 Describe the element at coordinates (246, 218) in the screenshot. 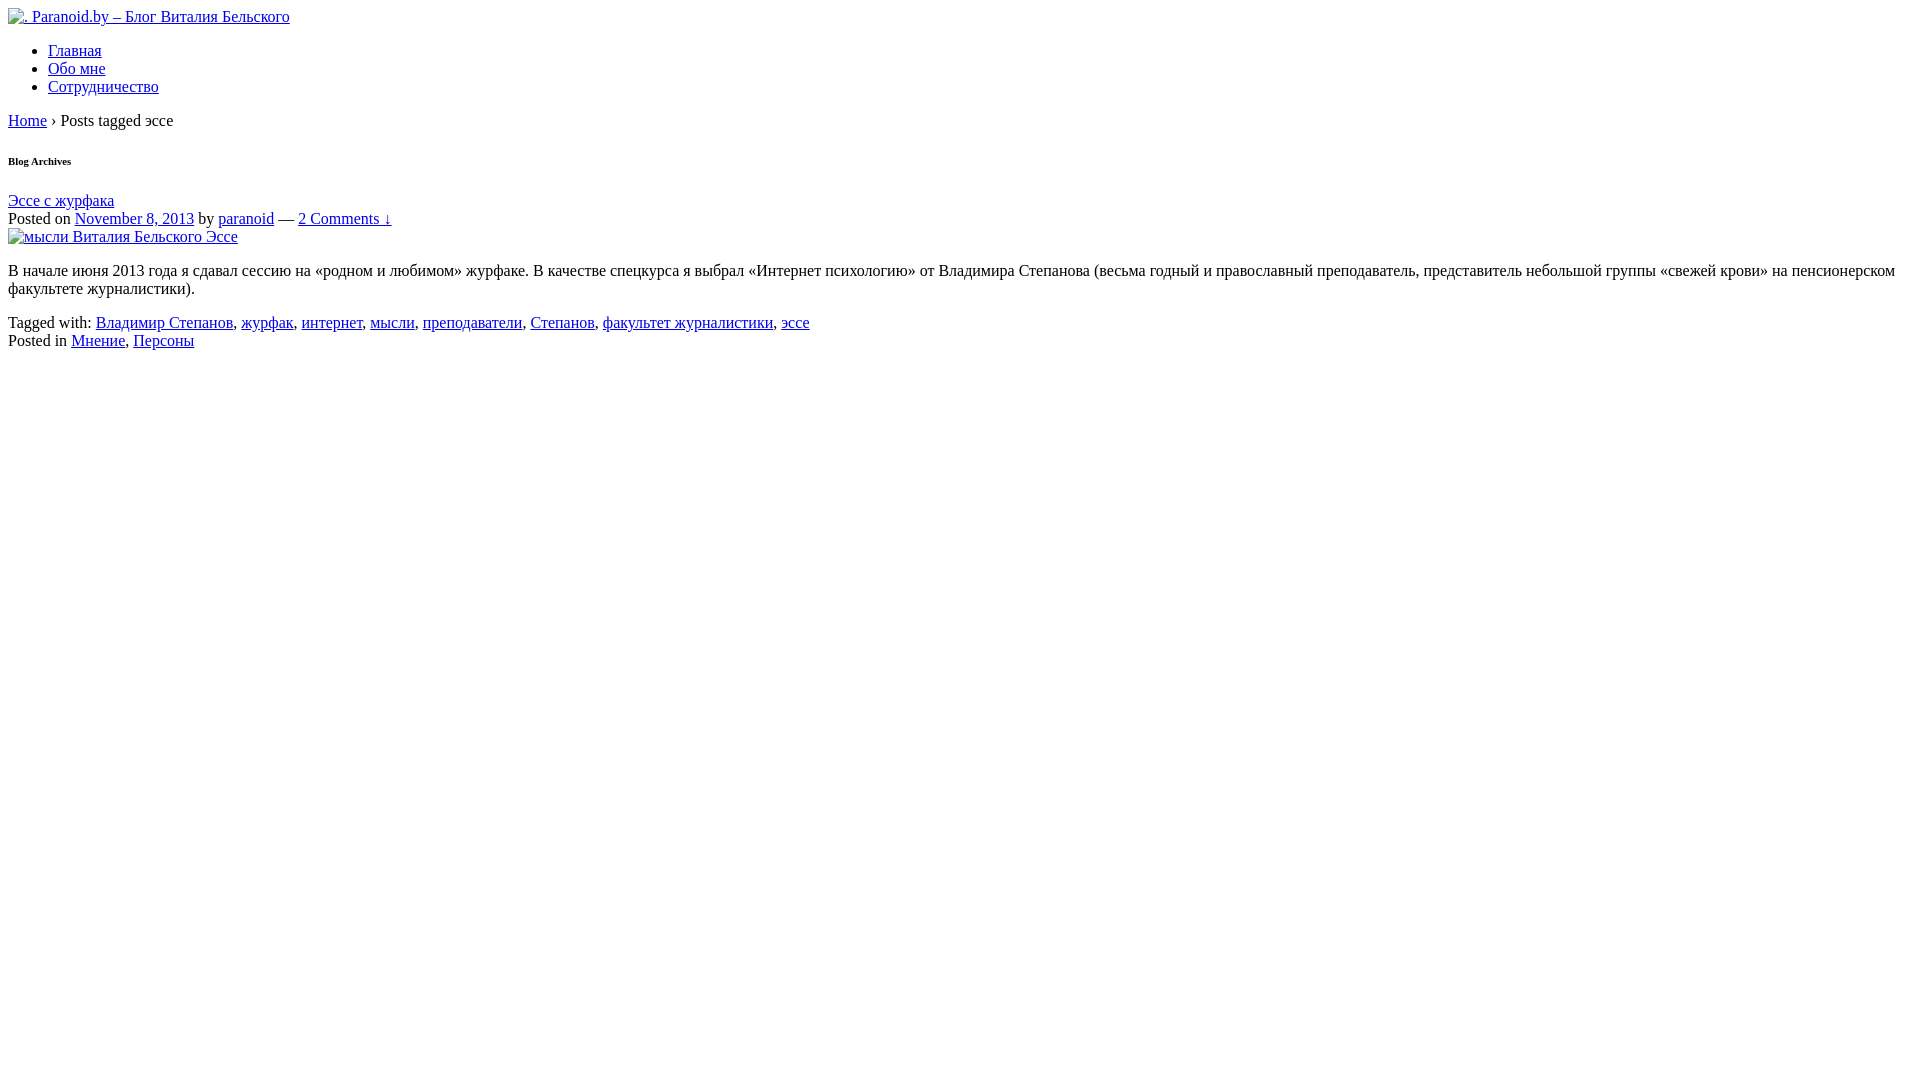

I see `paranoid` at that location.